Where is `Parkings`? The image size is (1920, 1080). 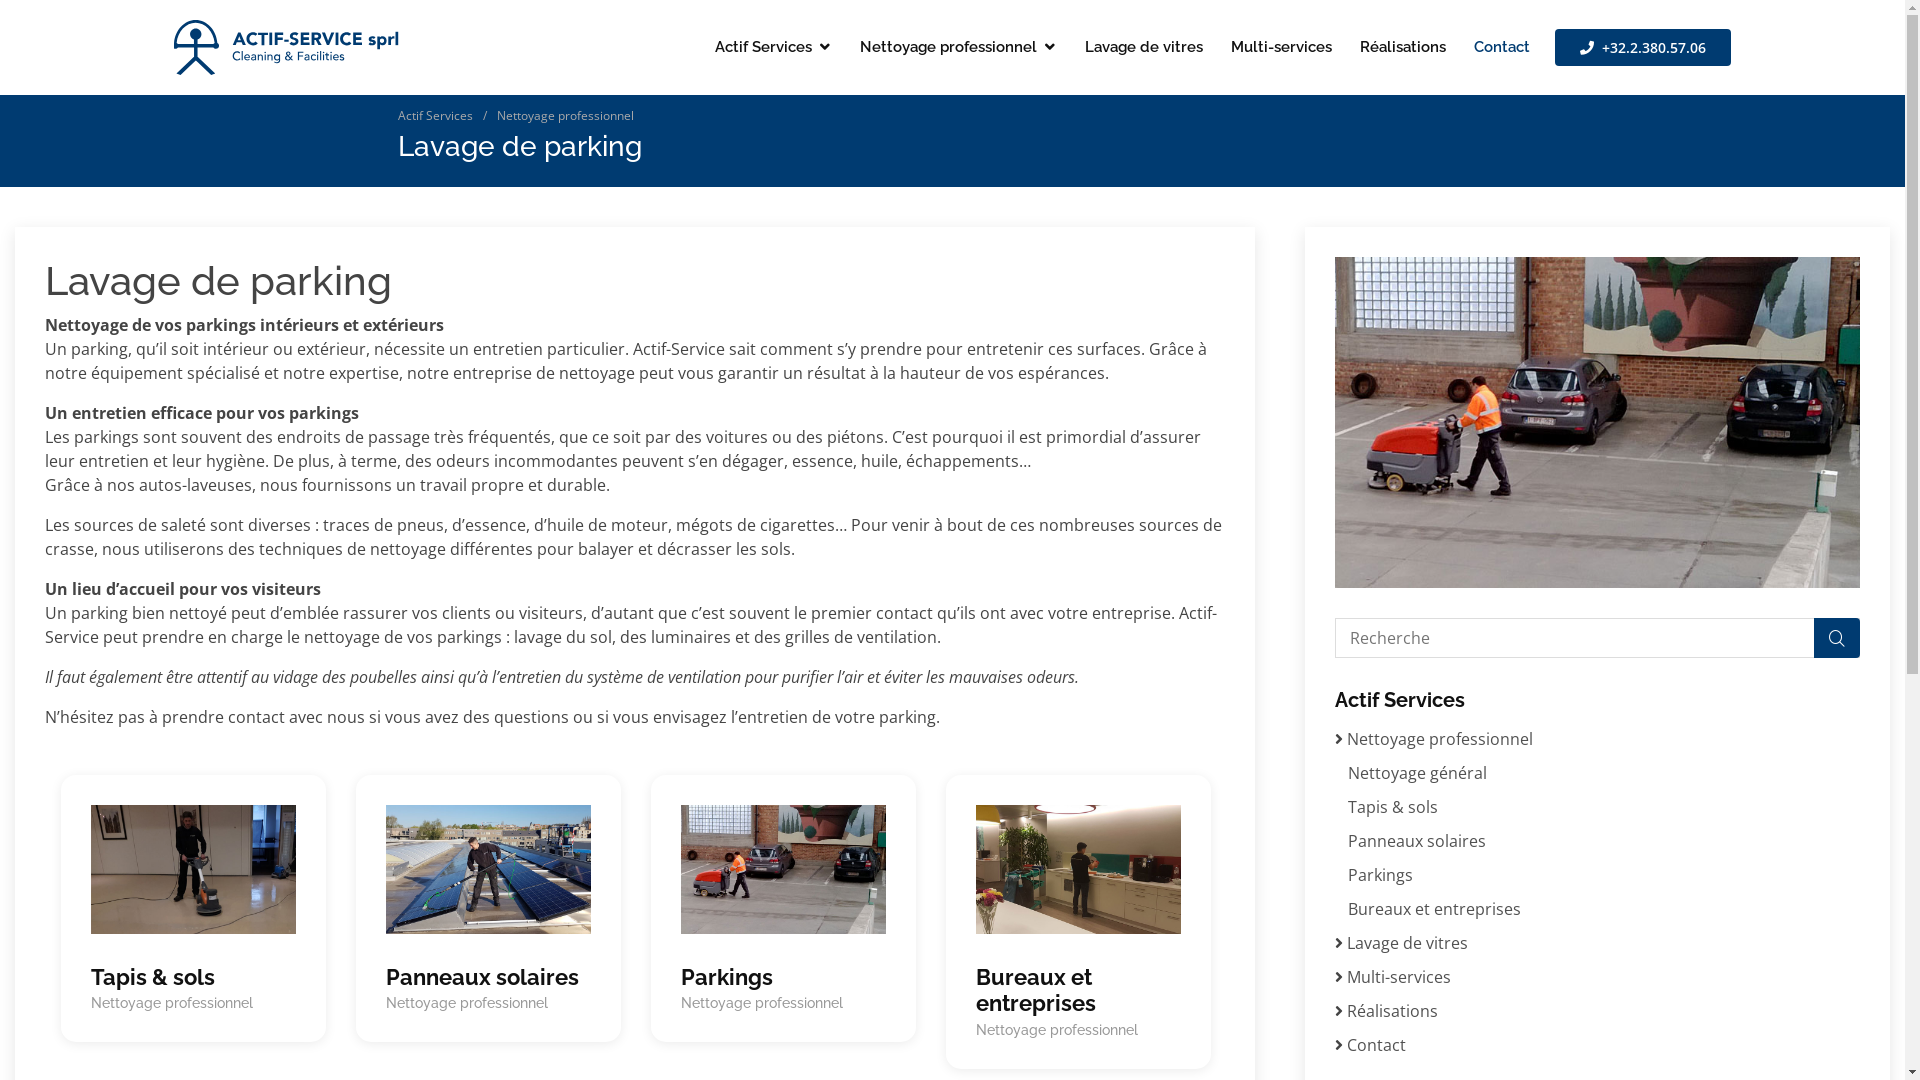
Parkings is located at coordinates (784, 977).